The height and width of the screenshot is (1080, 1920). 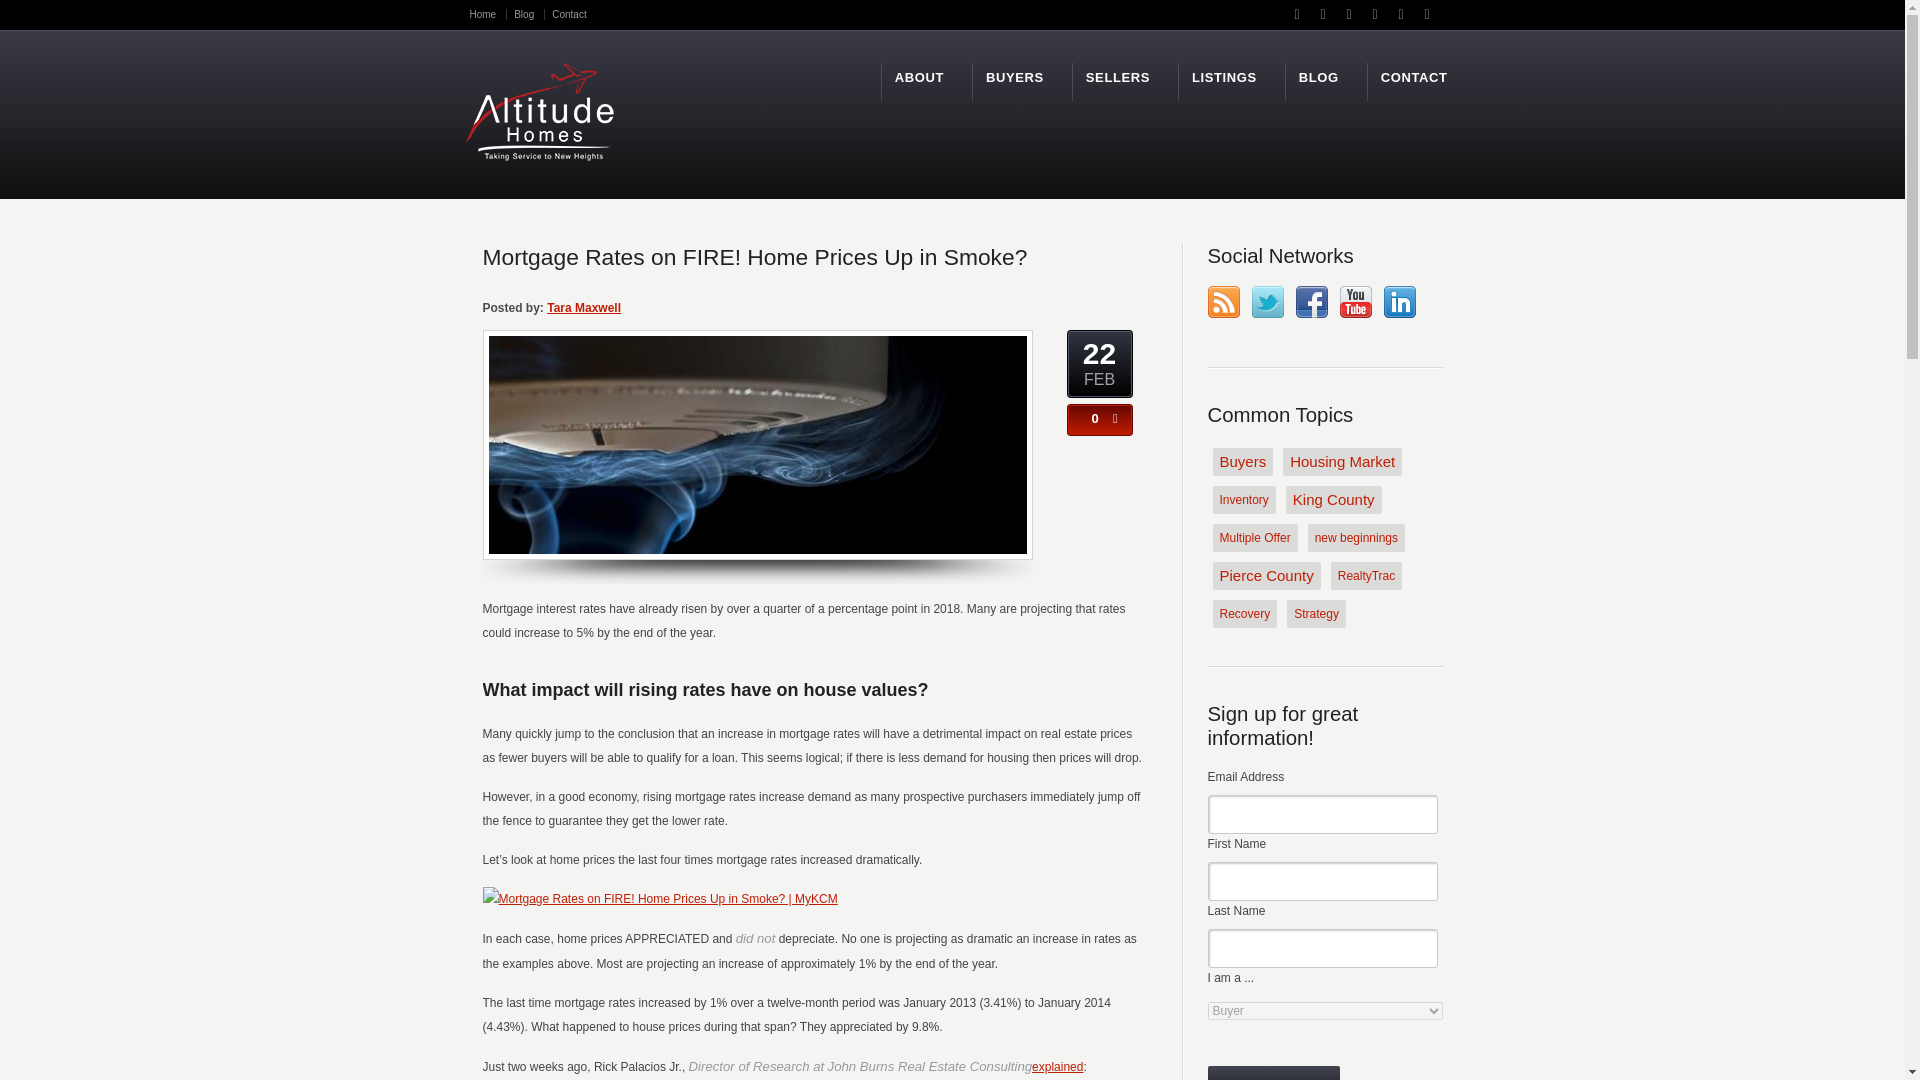 I want to click on 0, so click(x=1090, y=418).